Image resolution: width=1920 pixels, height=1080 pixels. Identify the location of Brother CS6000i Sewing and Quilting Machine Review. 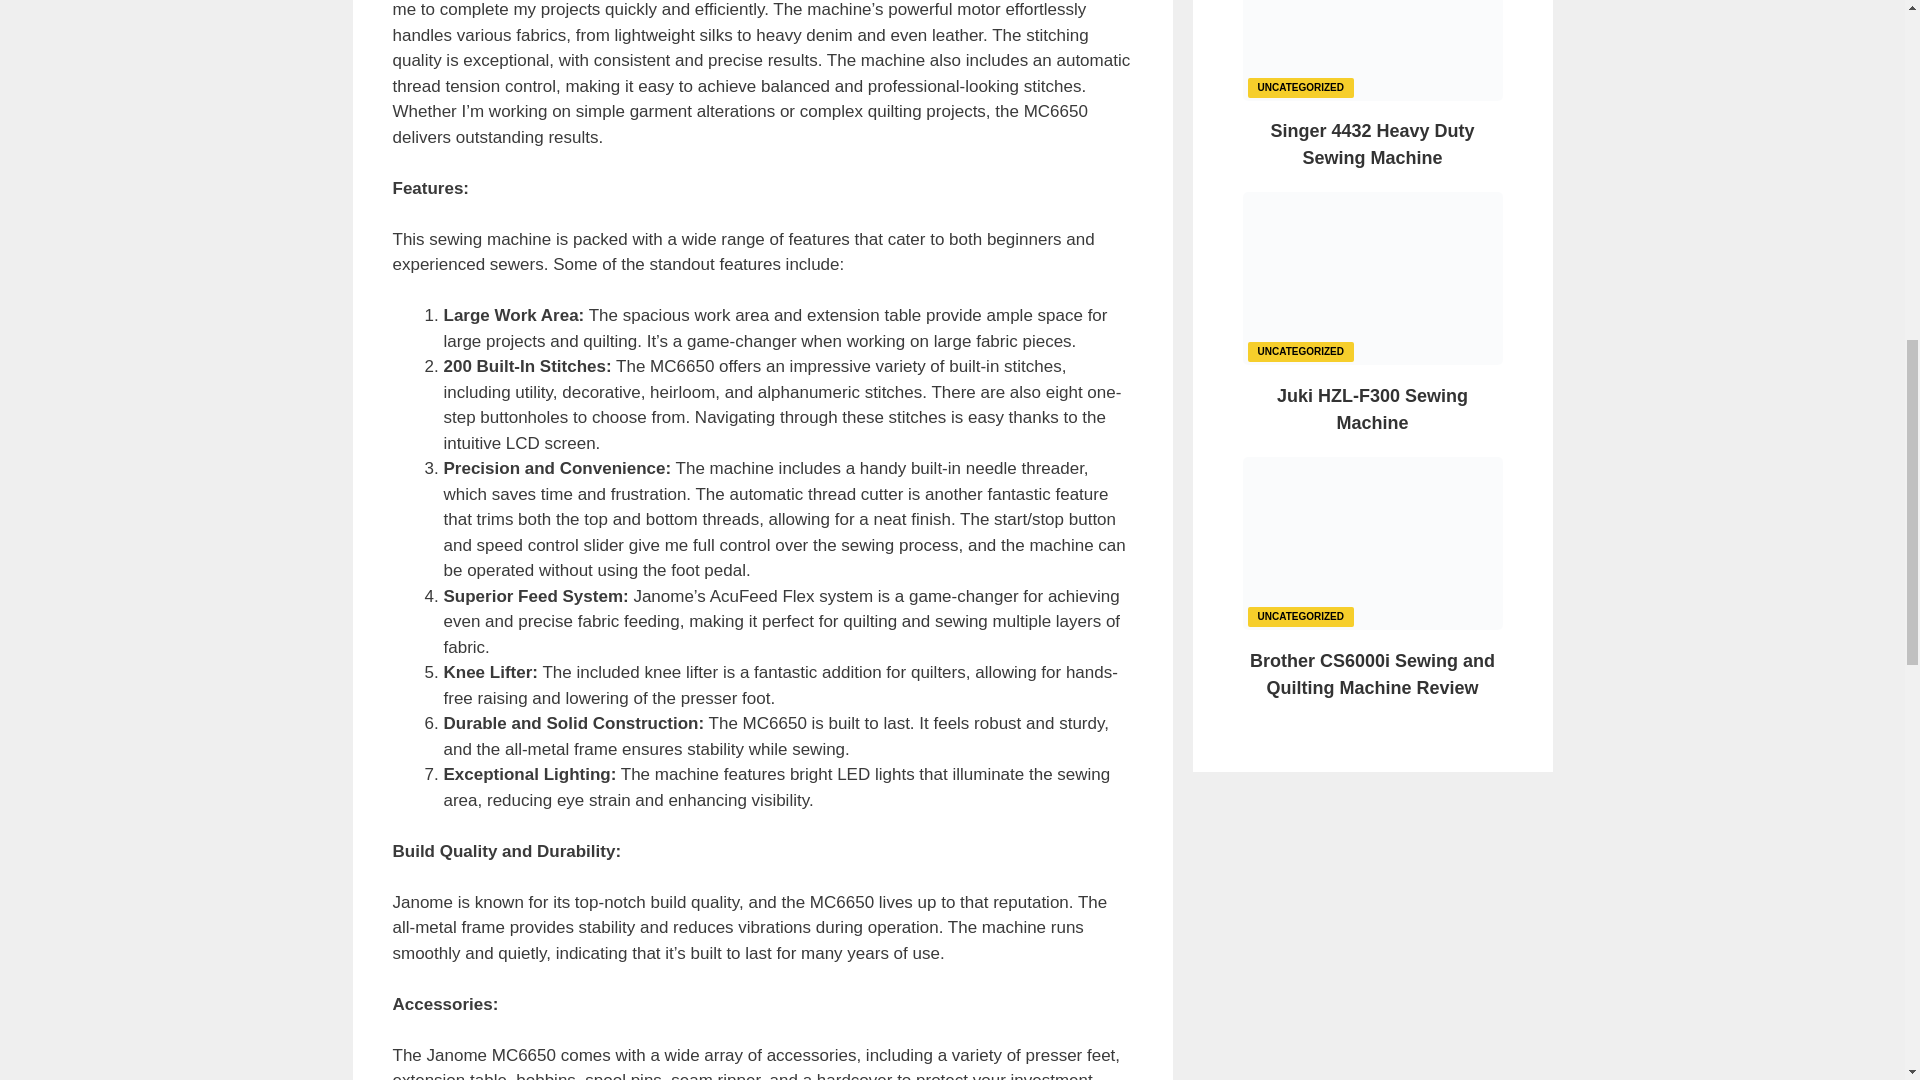
(1372, 674).